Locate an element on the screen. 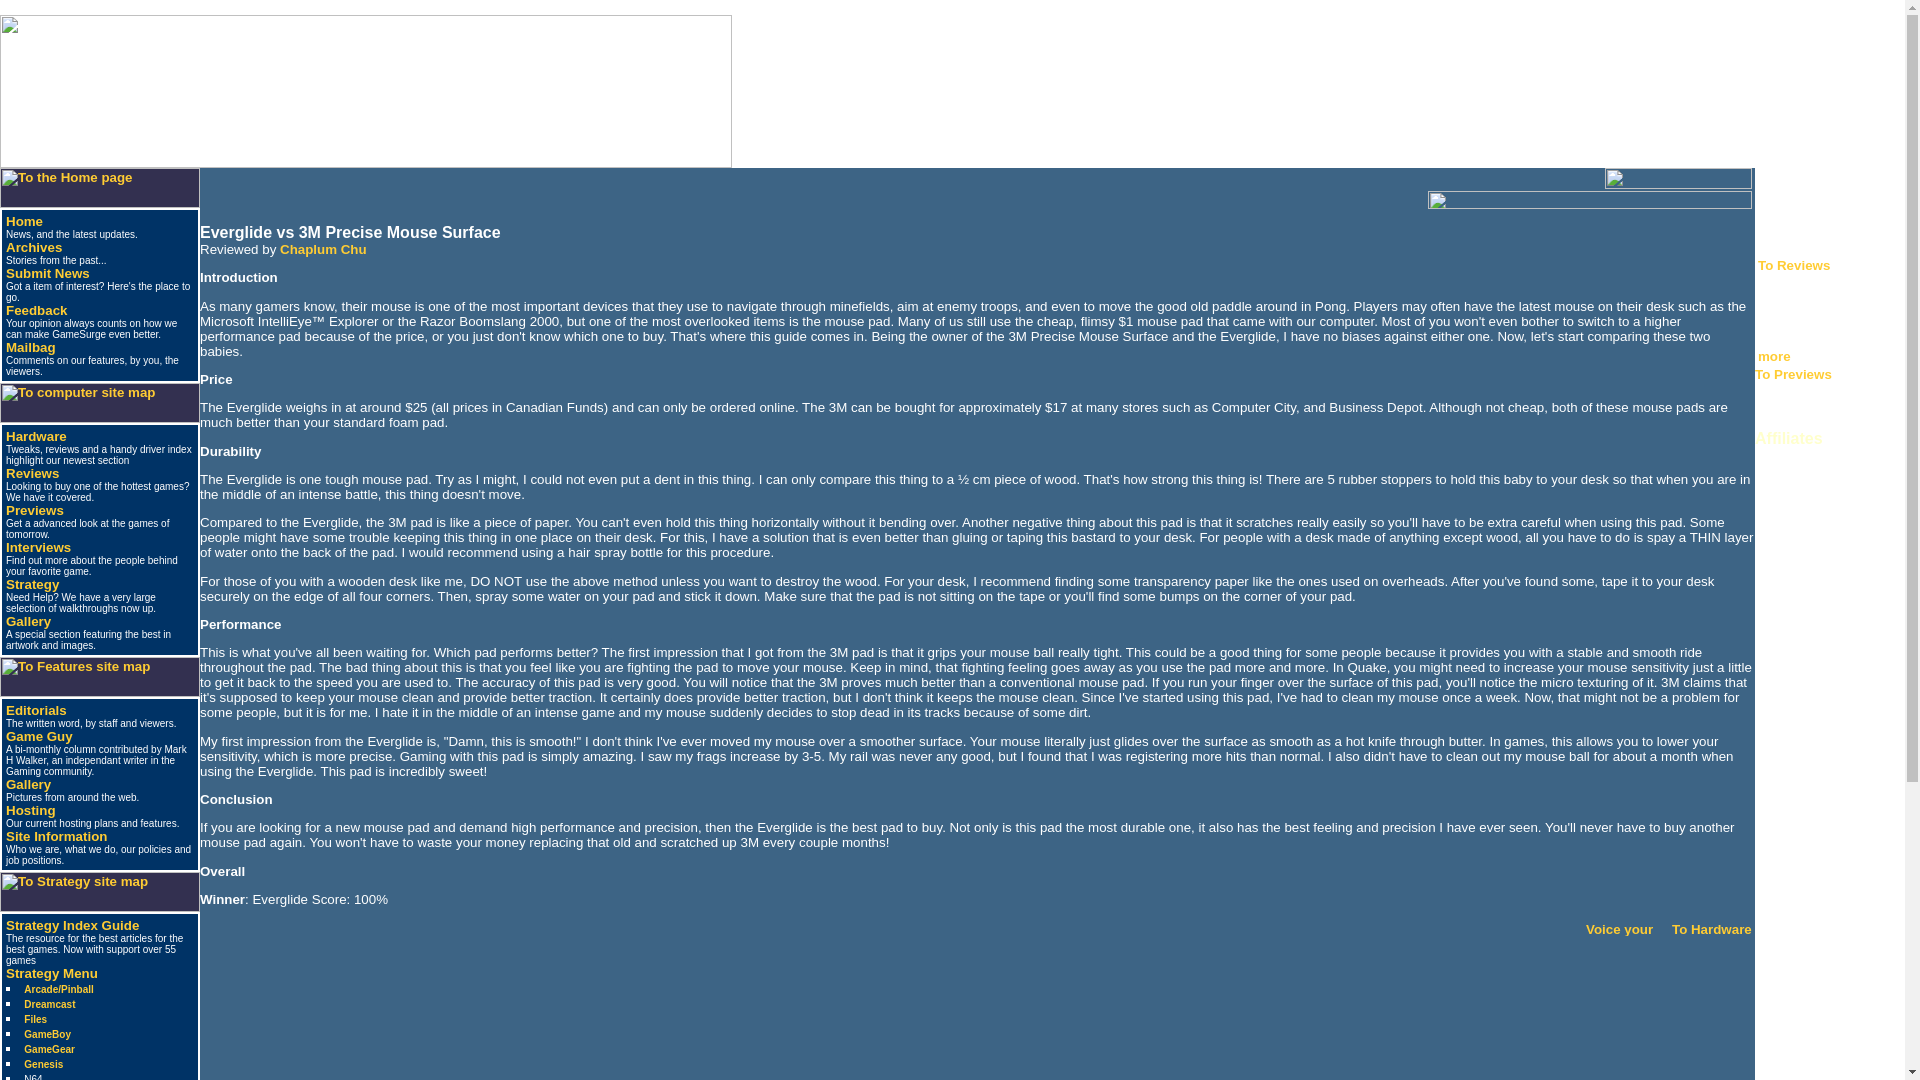  Dreamcast is located at coordinates (48, 1004).